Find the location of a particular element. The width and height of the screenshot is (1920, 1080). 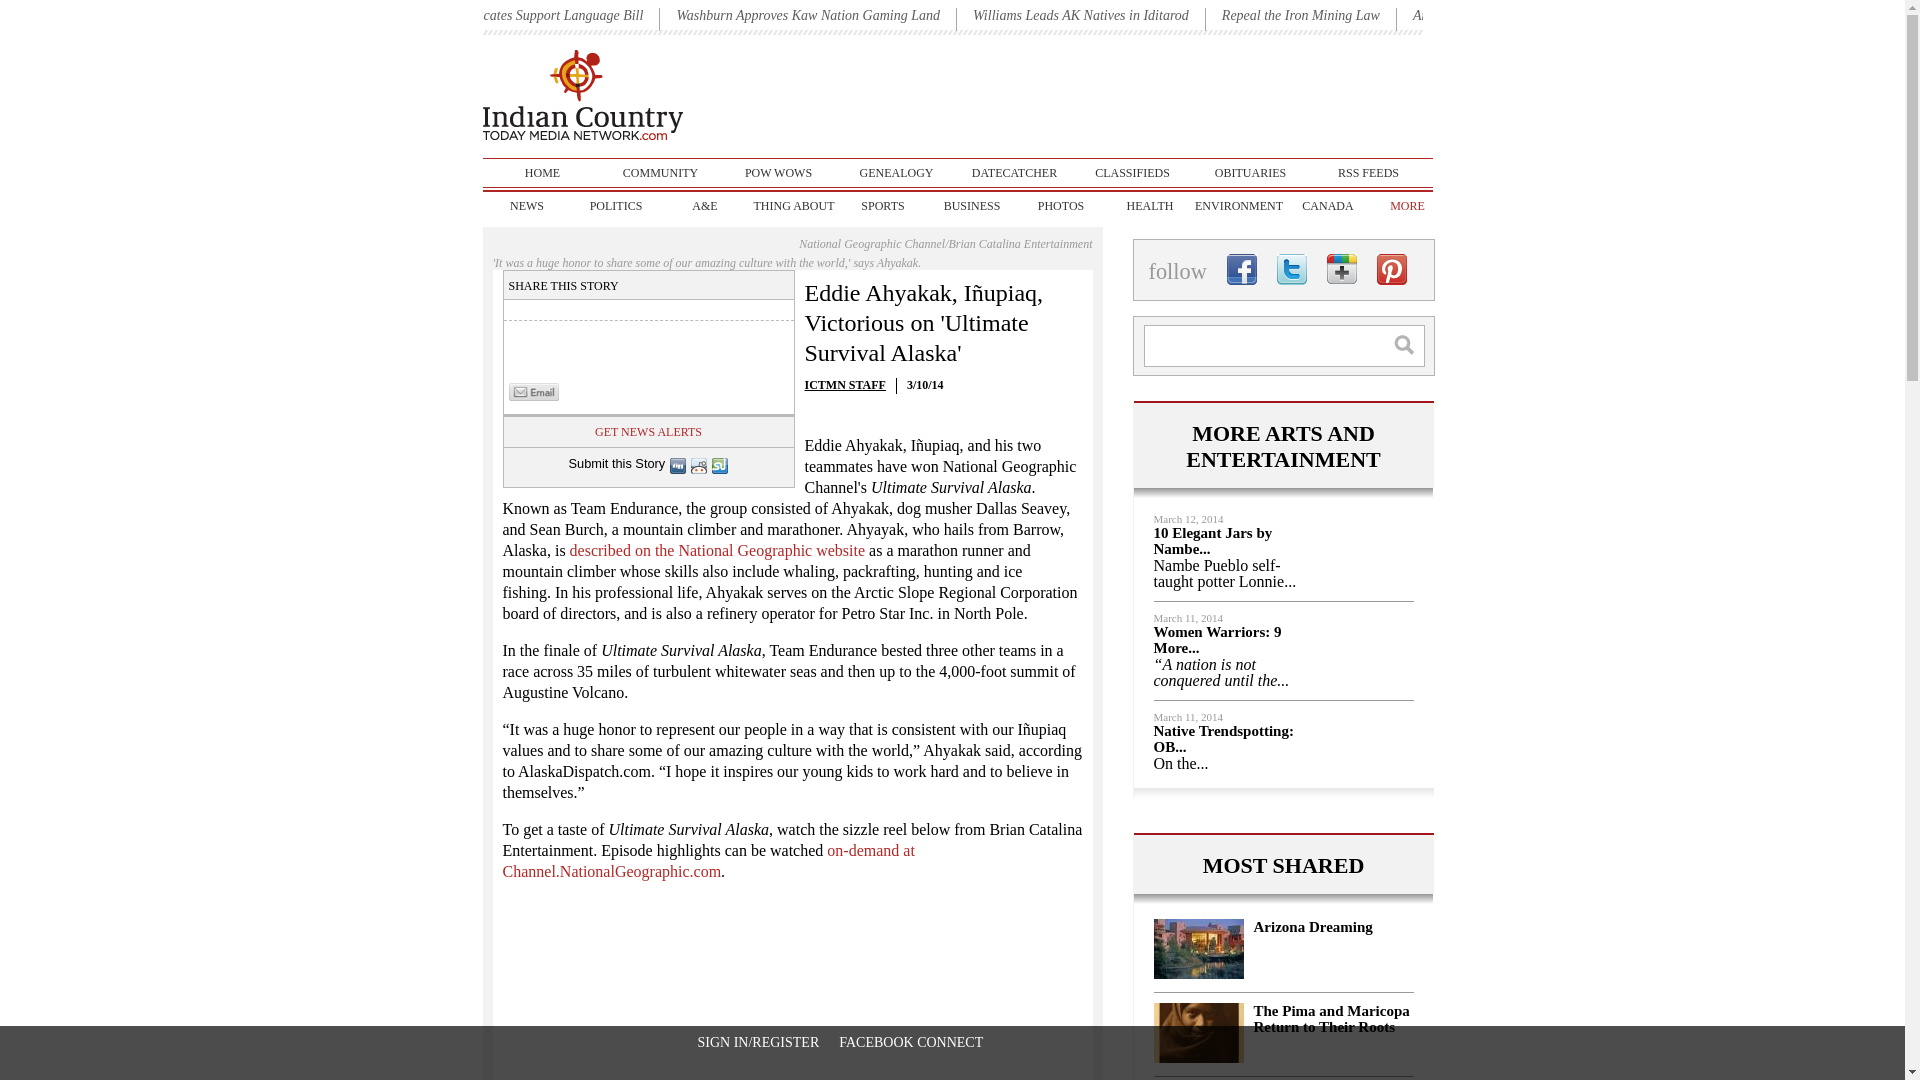

Native Advocates Support Language Bill is located at coordinates (528, 14).